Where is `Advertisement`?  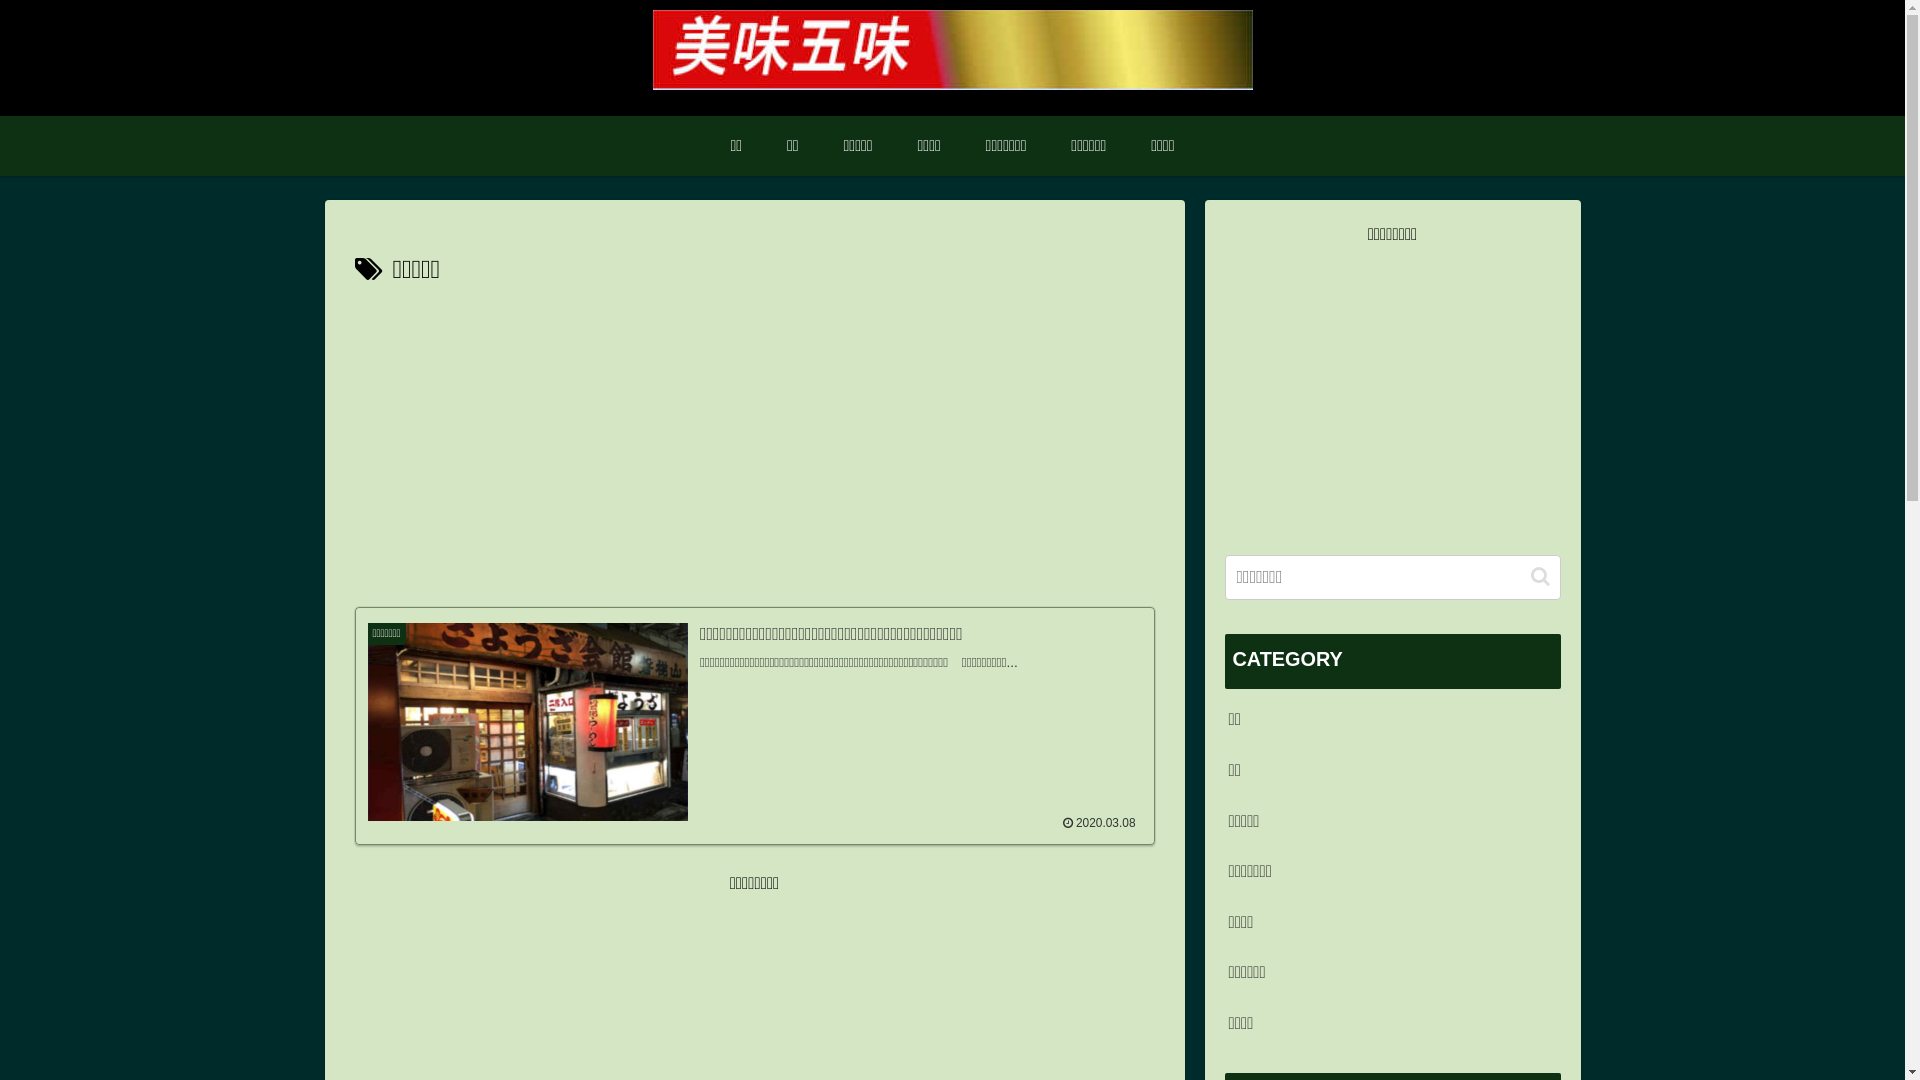
Advertisement is located at coordinates (754, 443).